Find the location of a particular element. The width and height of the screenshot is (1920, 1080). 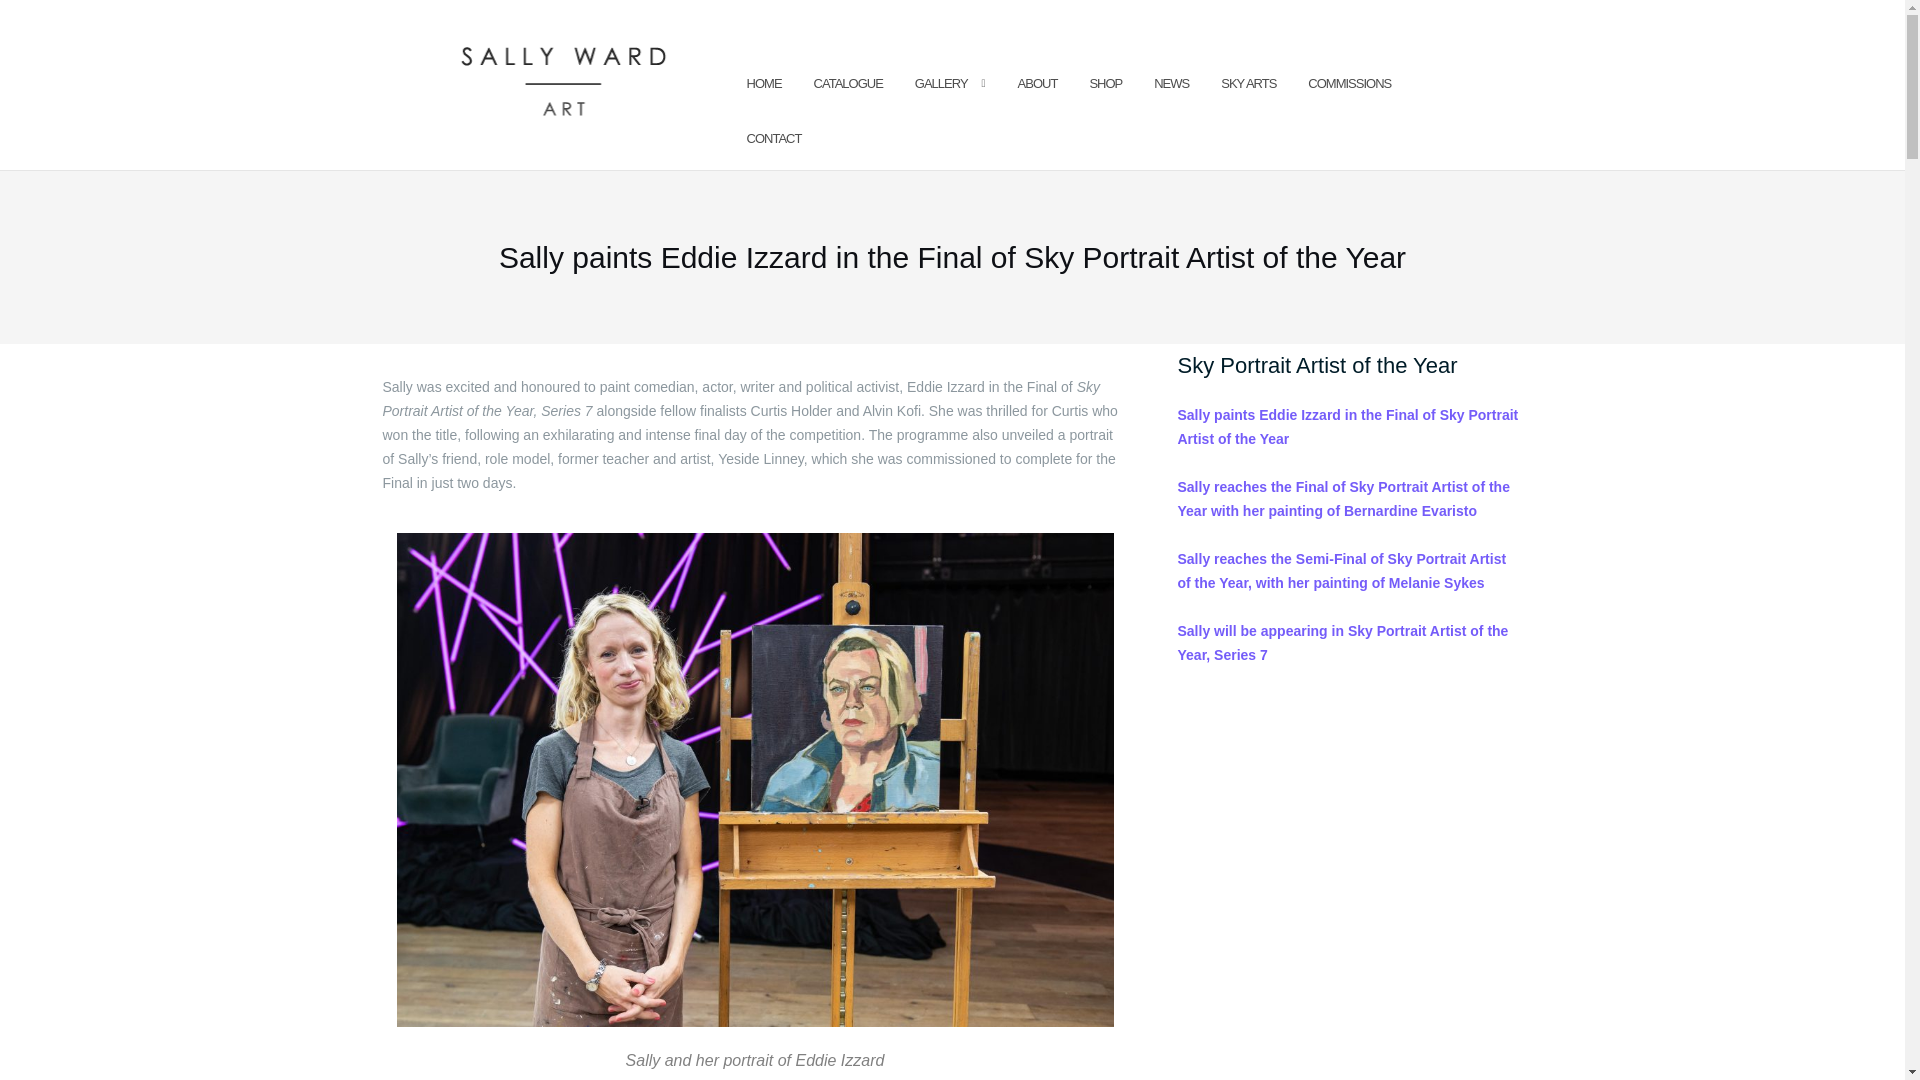

CATALOGUE is located at coordinates (848, 84).